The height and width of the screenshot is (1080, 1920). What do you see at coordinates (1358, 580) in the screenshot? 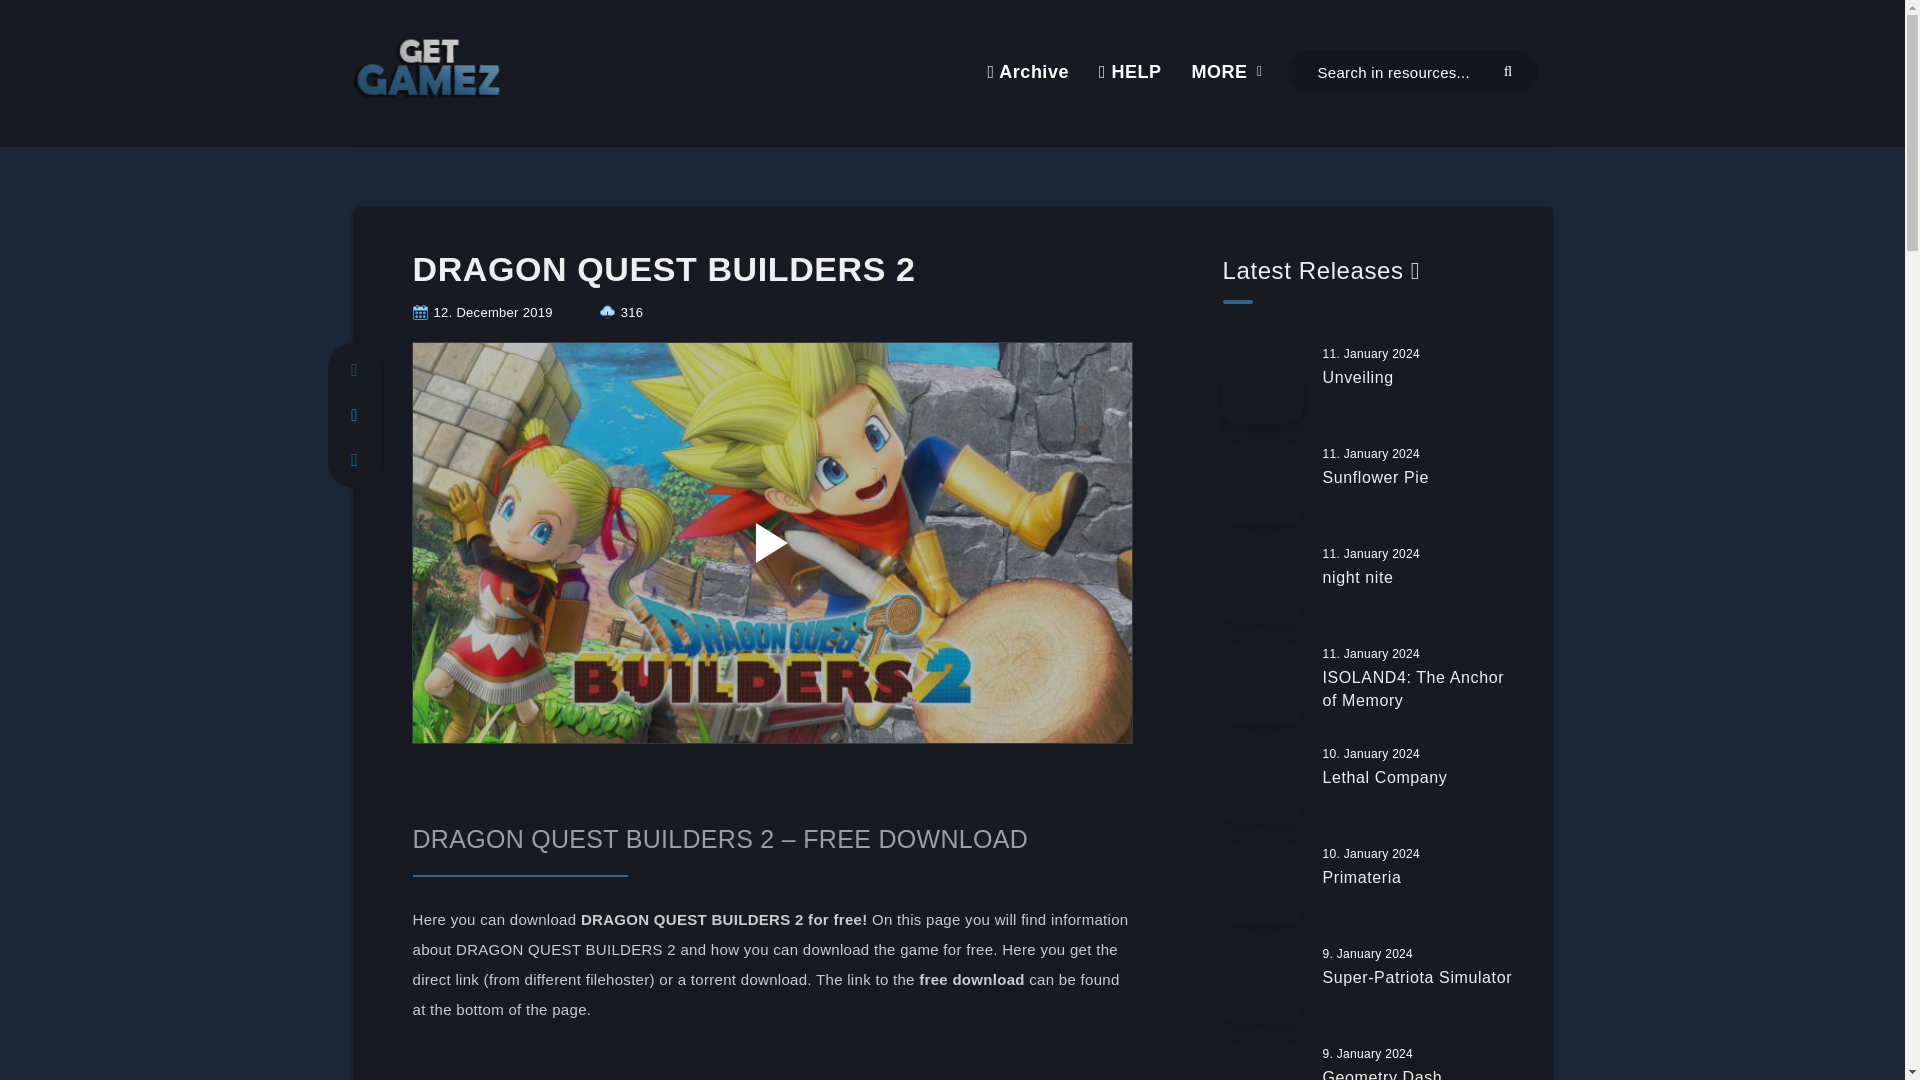
I see `night nite` at bounding box center [1358, 580].